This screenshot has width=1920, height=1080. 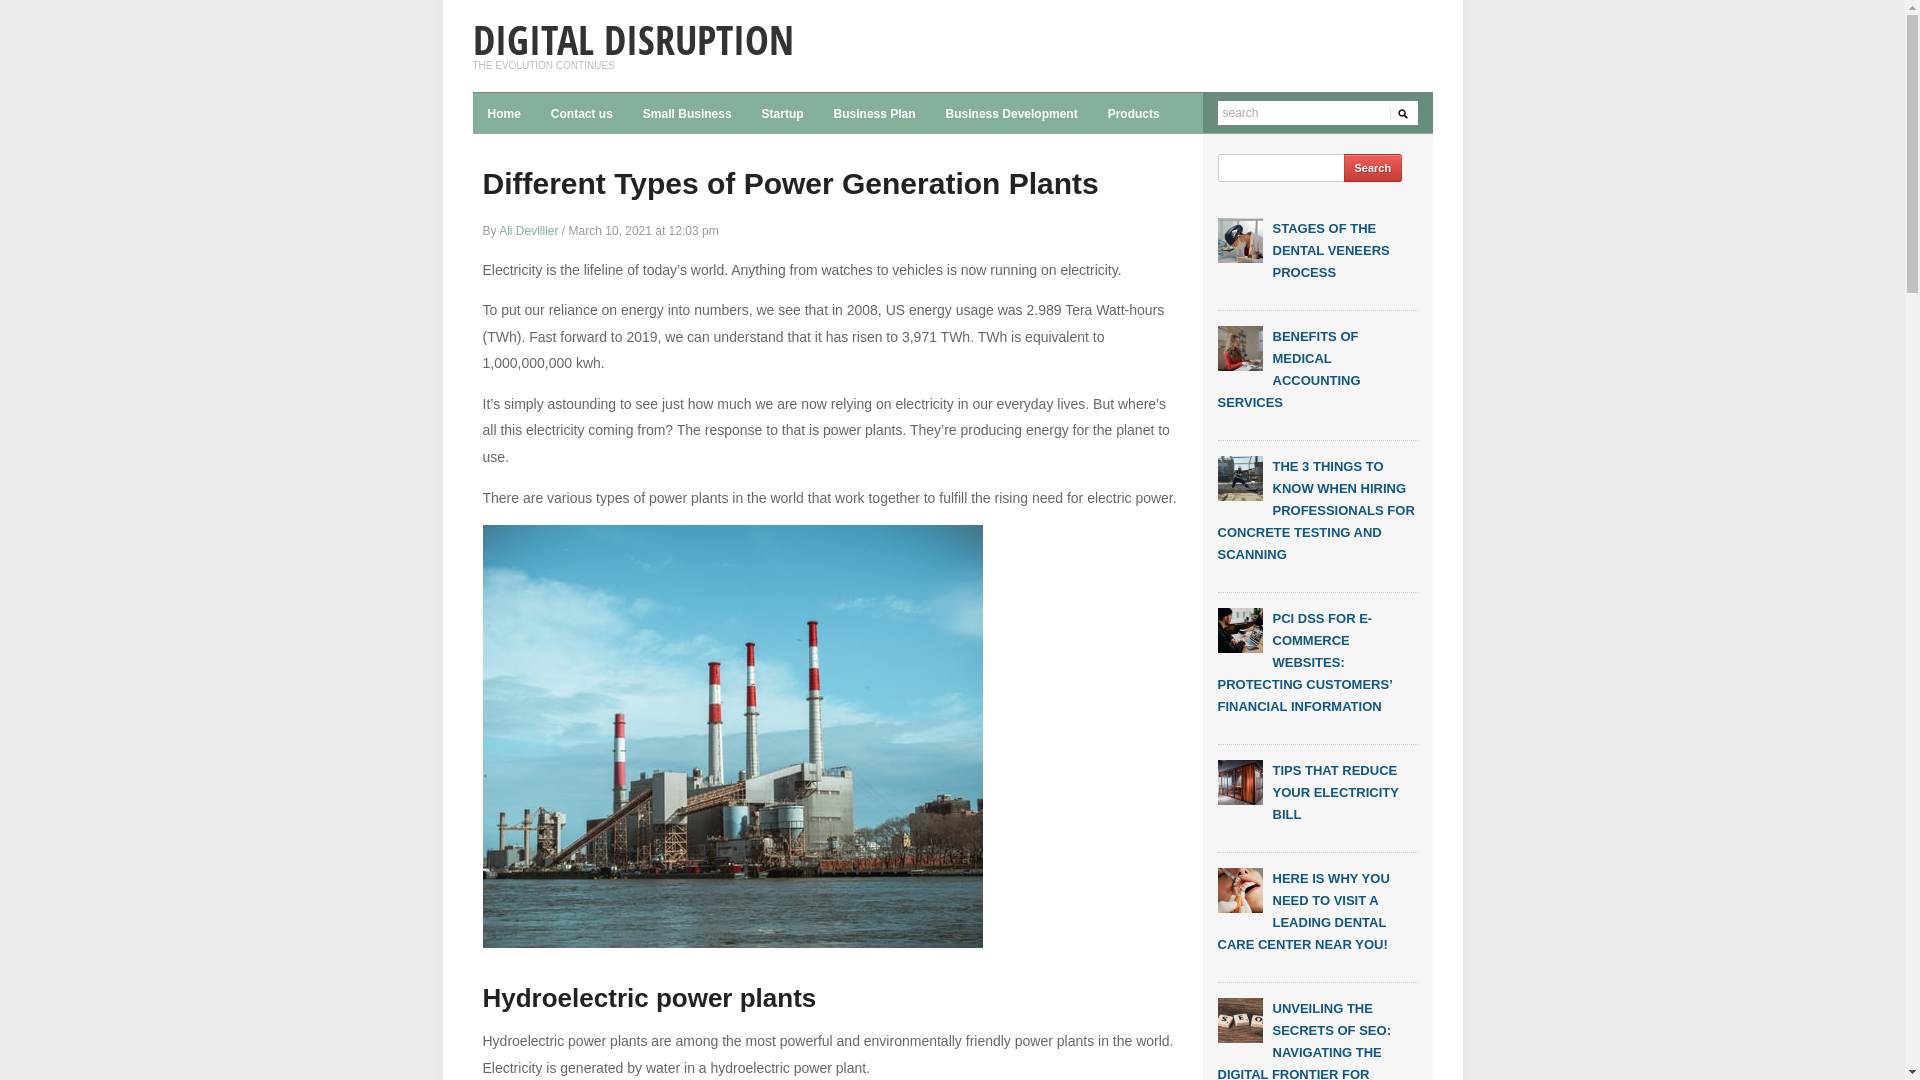 What do you see at coordinates (1134, 113) in the screenshot?
I see `Products` at bounding box center [1134, 113].